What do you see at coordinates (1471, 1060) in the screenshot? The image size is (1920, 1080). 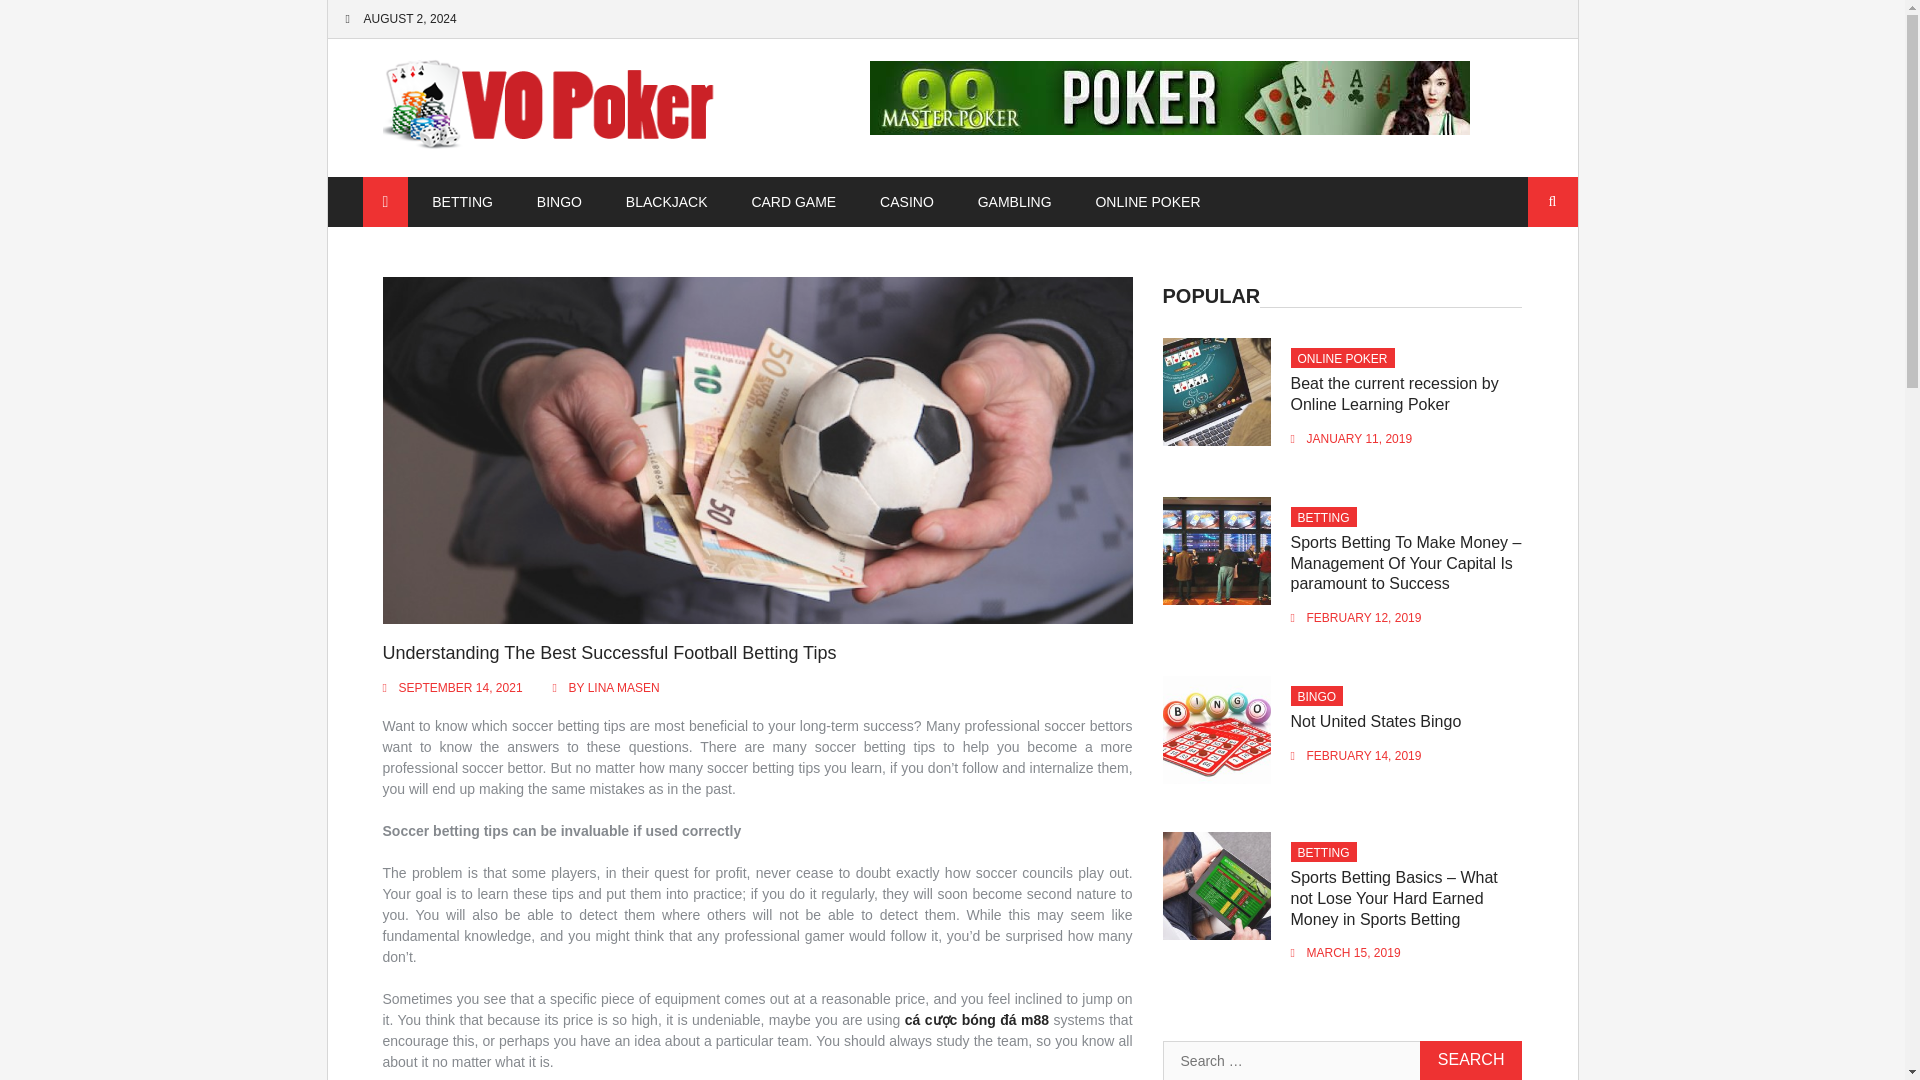 I see `Search` at bounding box center [1471, 1060].